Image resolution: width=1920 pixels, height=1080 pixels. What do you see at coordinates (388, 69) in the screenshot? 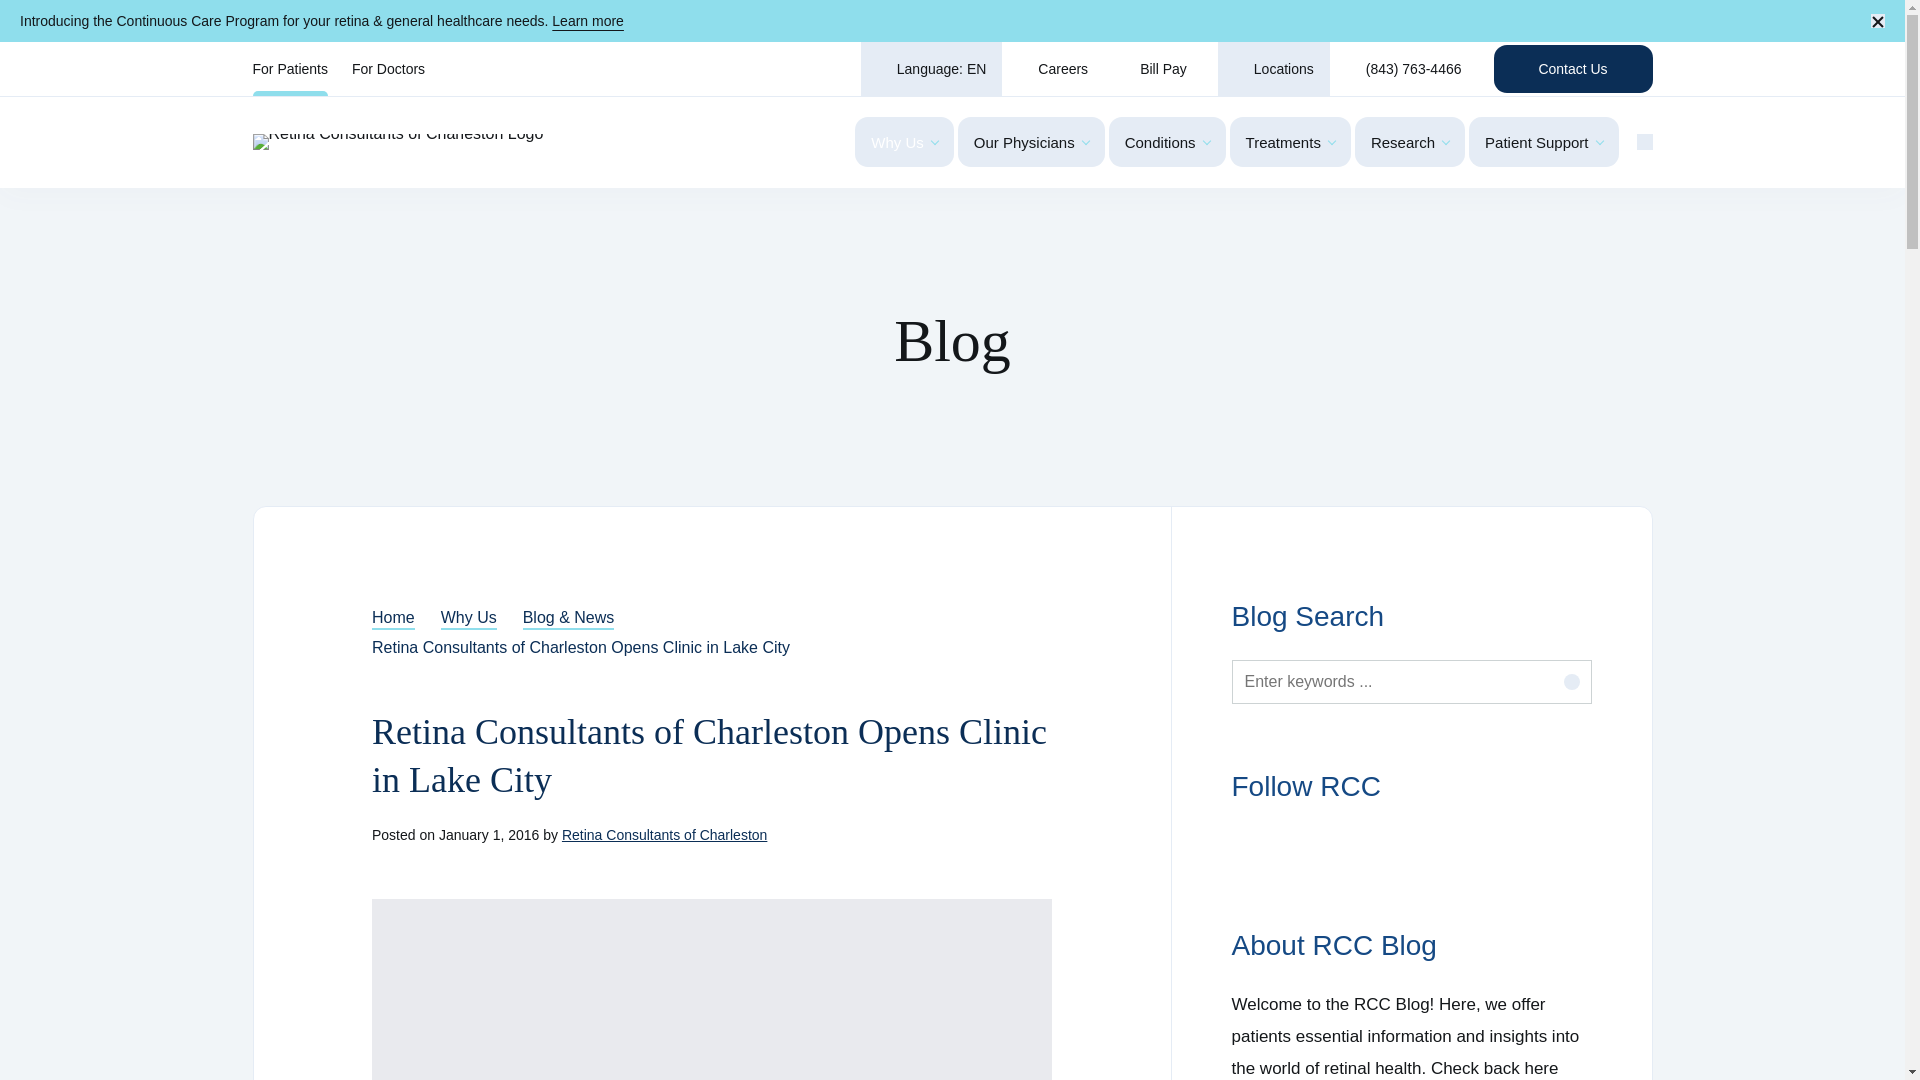
I see `For Doctors` at bounding box center [388, 69].